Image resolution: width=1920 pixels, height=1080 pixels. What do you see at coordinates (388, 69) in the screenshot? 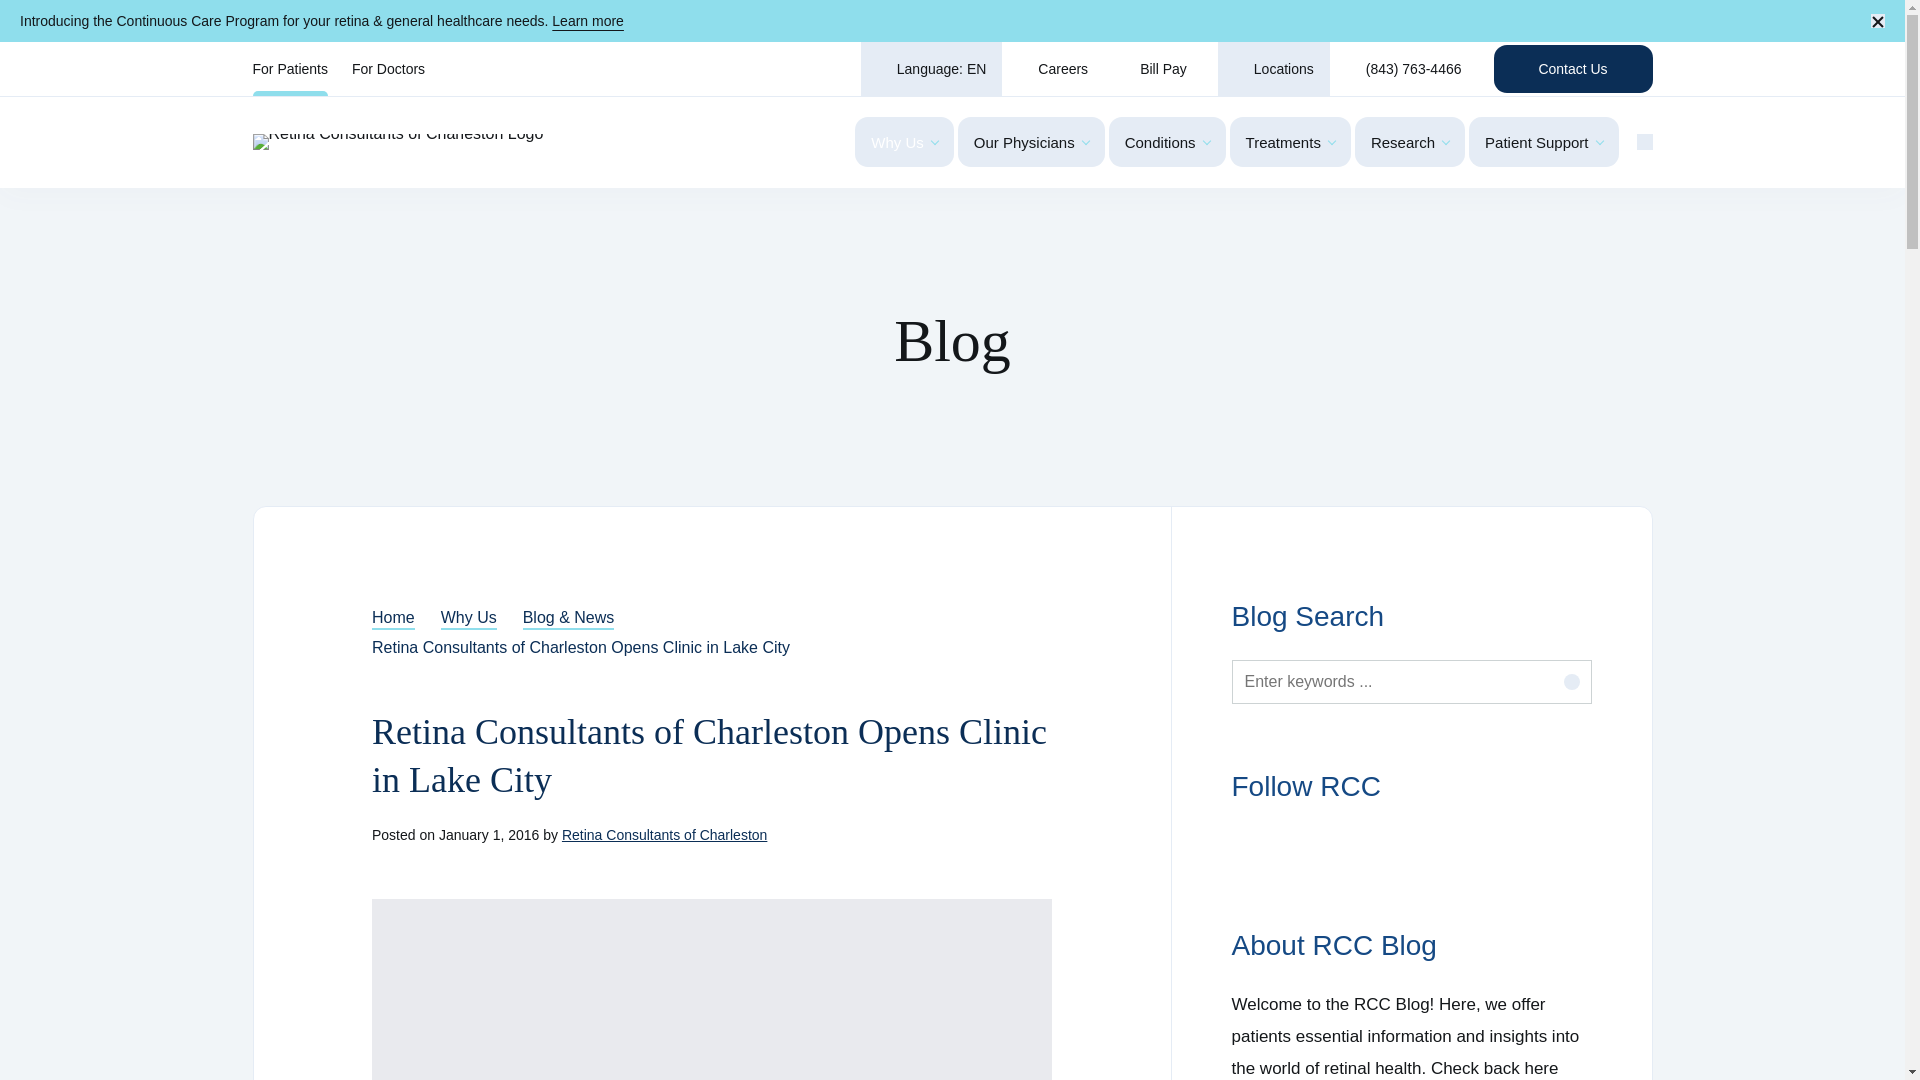
I see `For Doctors` at bounding box center [388, 69].